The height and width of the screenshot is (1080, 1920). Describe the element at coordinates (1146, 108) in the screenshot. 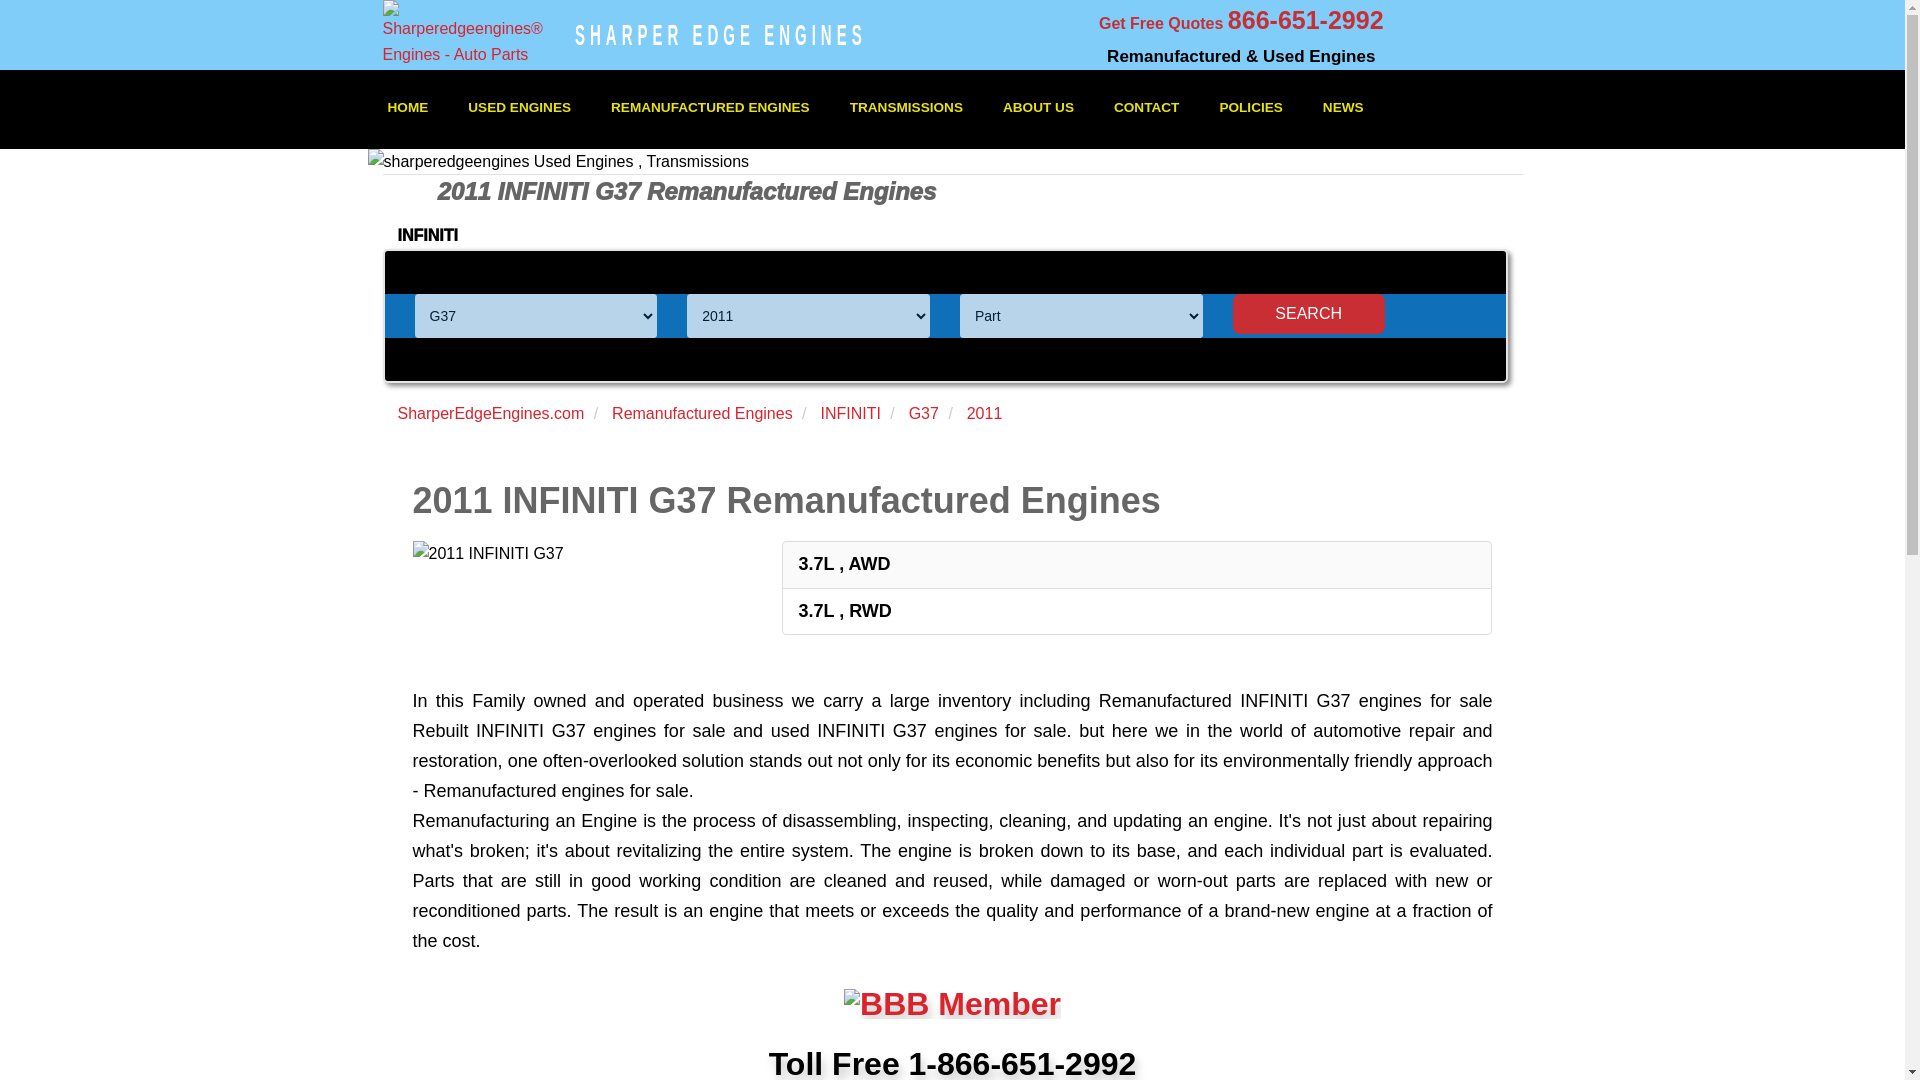

I see `Contact Sharperedgeengines` at that location.